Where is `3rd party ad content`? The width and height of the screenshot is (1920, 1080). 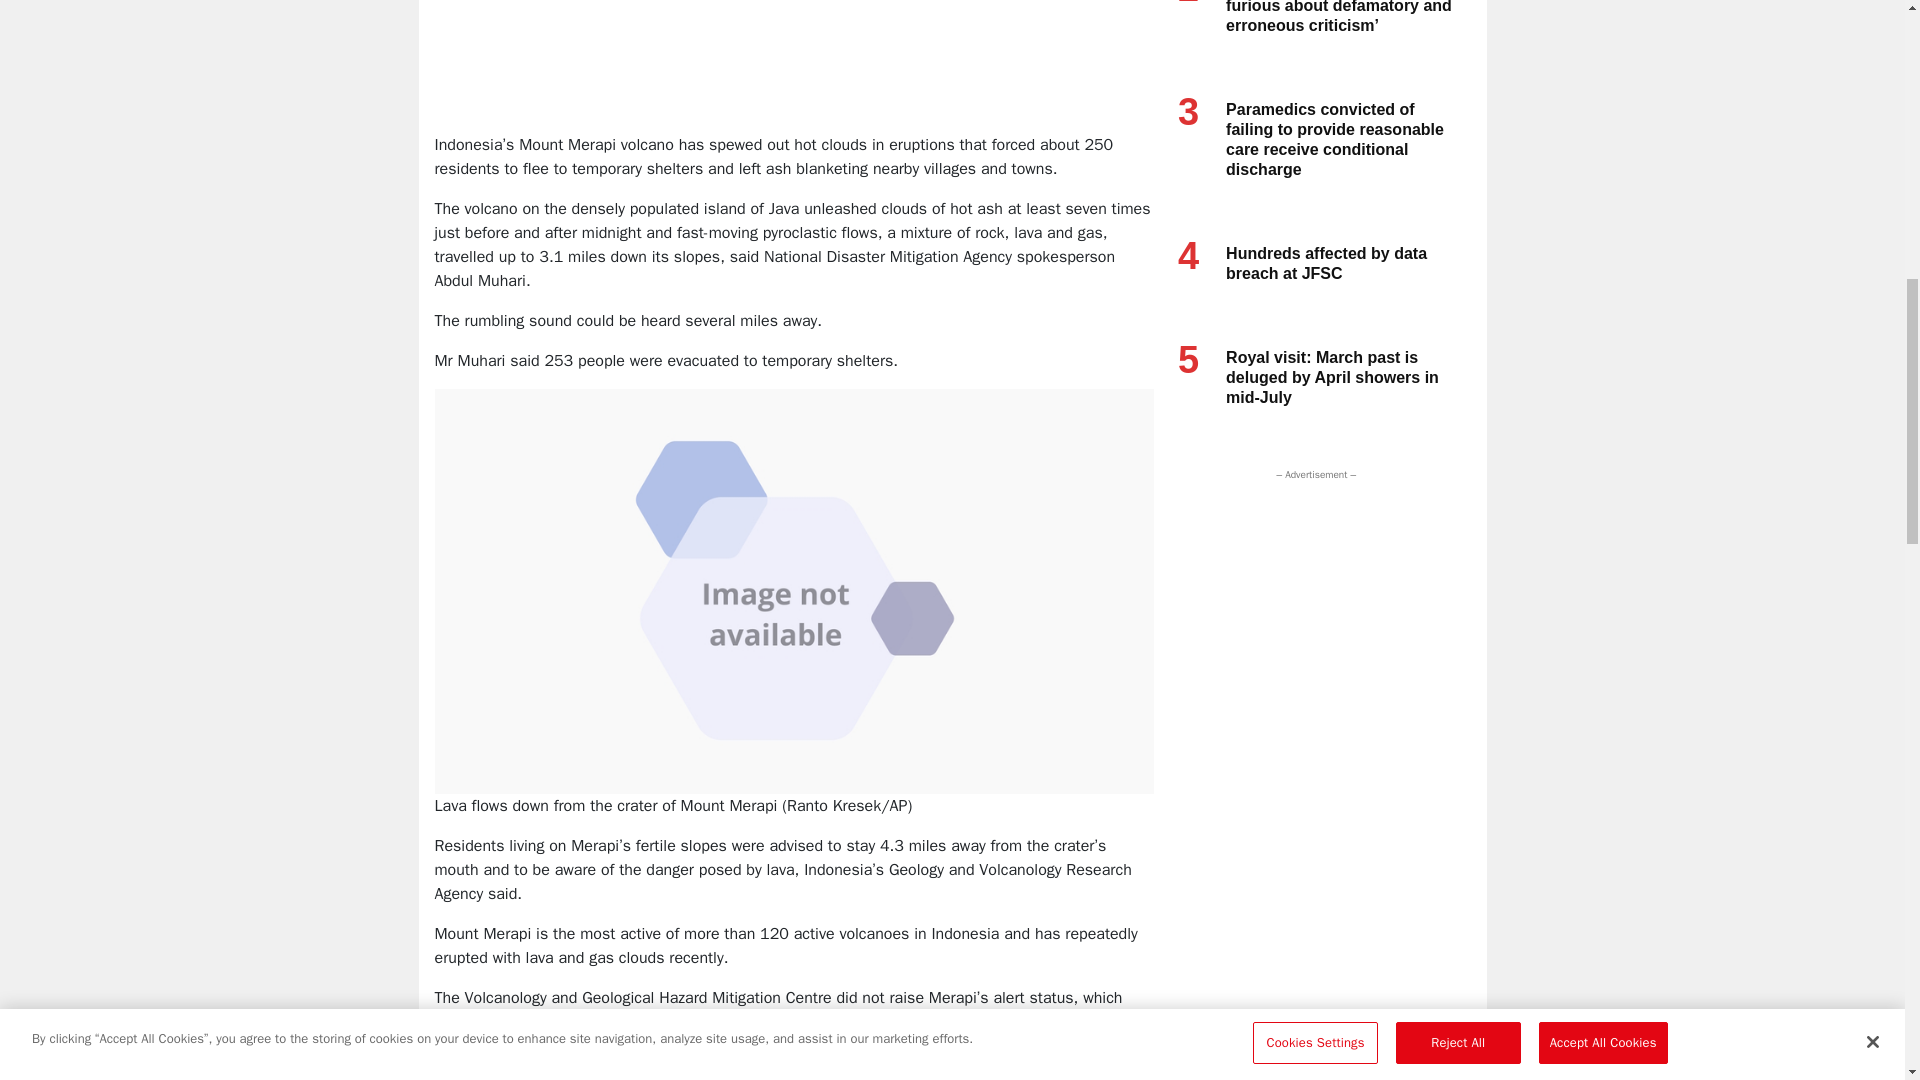
3rd party ad content is located at coordinates (1311, 610).